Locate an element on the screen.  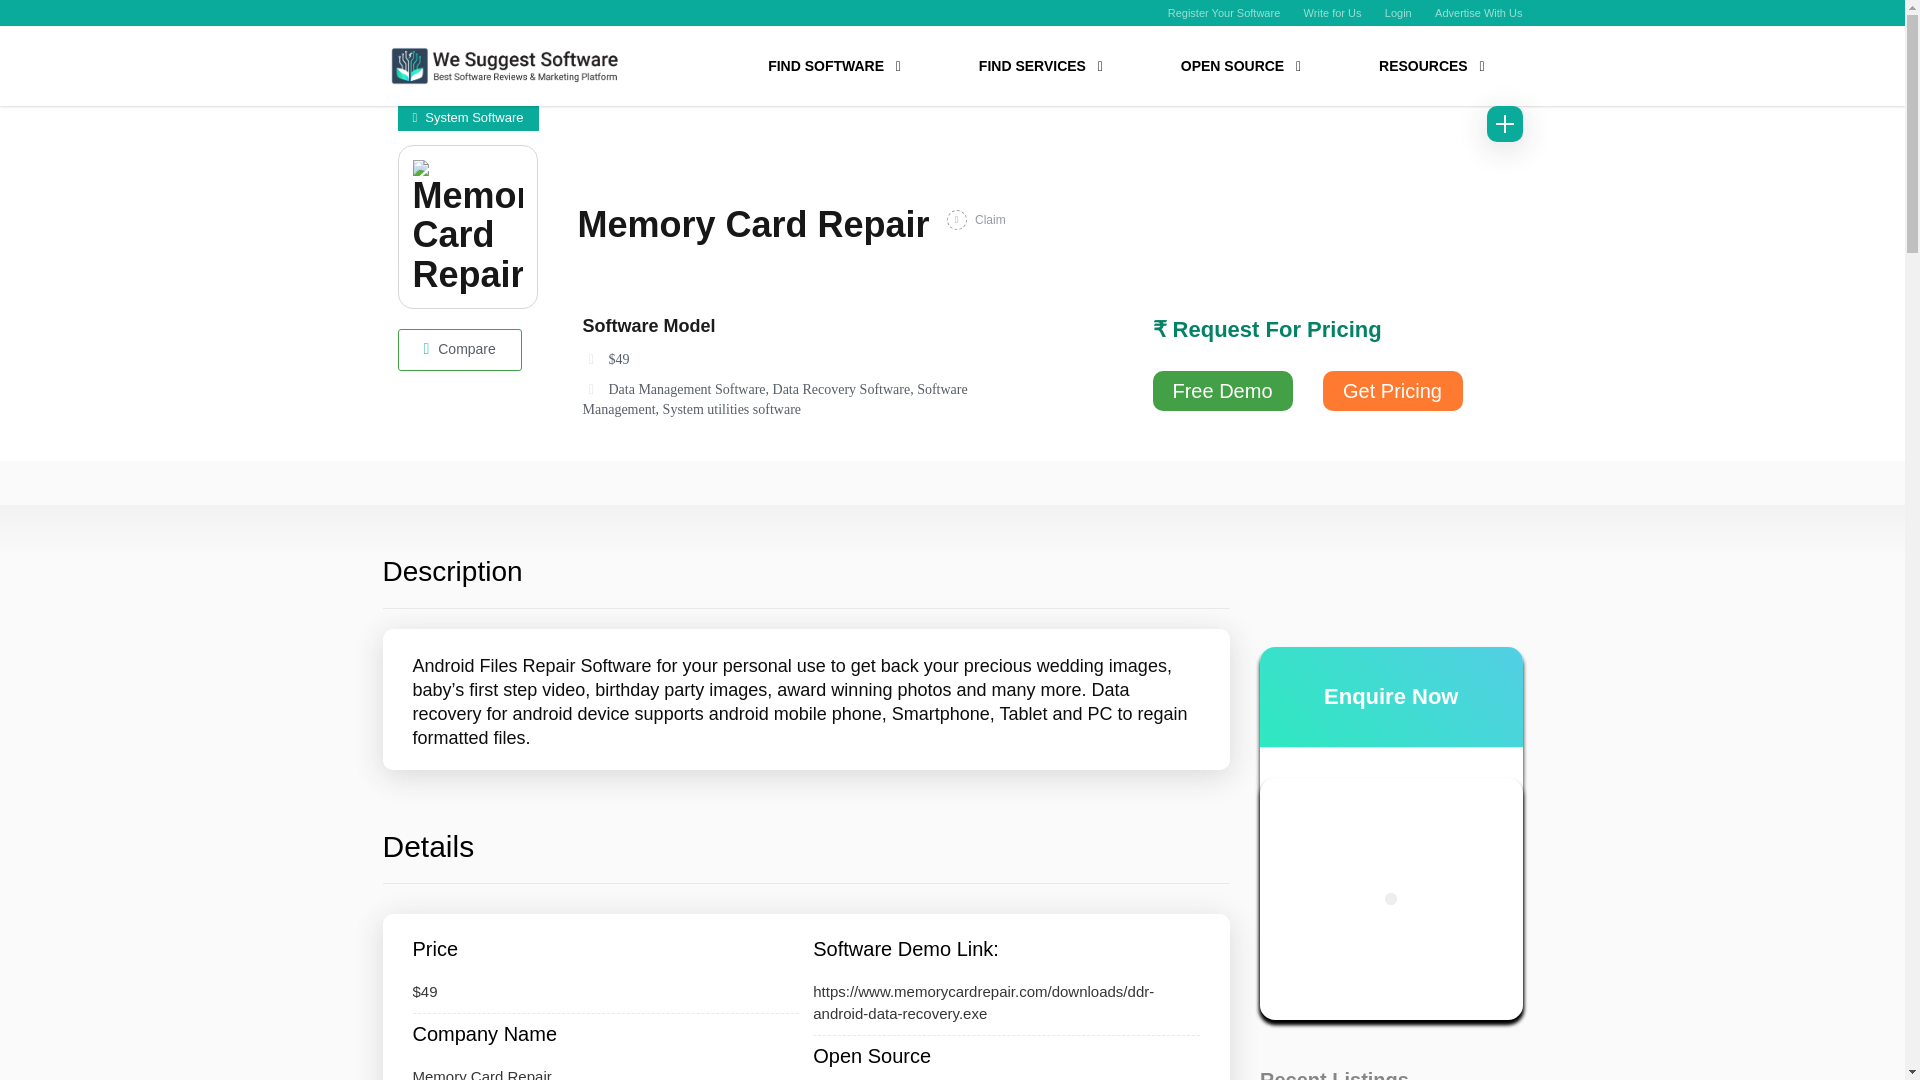
Add Listing is located at coordinates (1504, 123).